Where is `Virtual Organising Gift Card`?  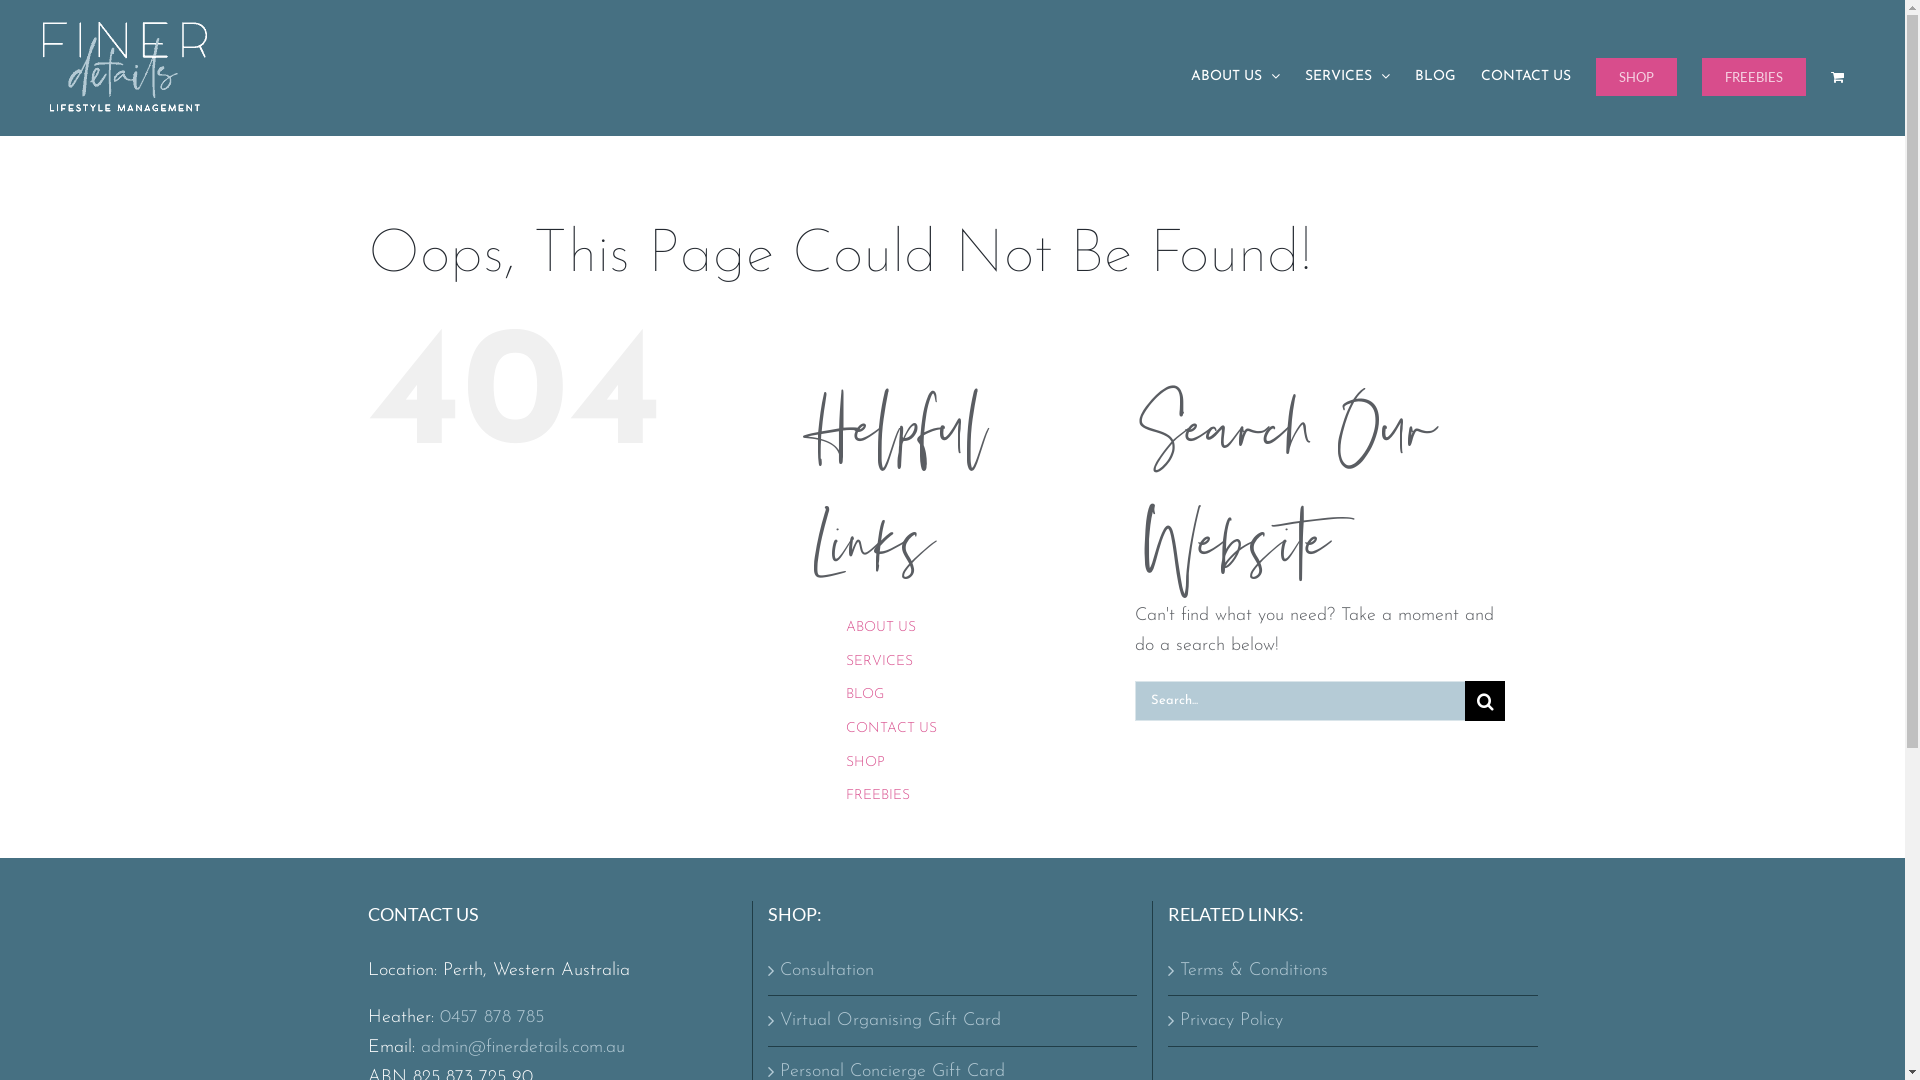
Virtual Organising Gift Card is located at coordinates (954, 1021).